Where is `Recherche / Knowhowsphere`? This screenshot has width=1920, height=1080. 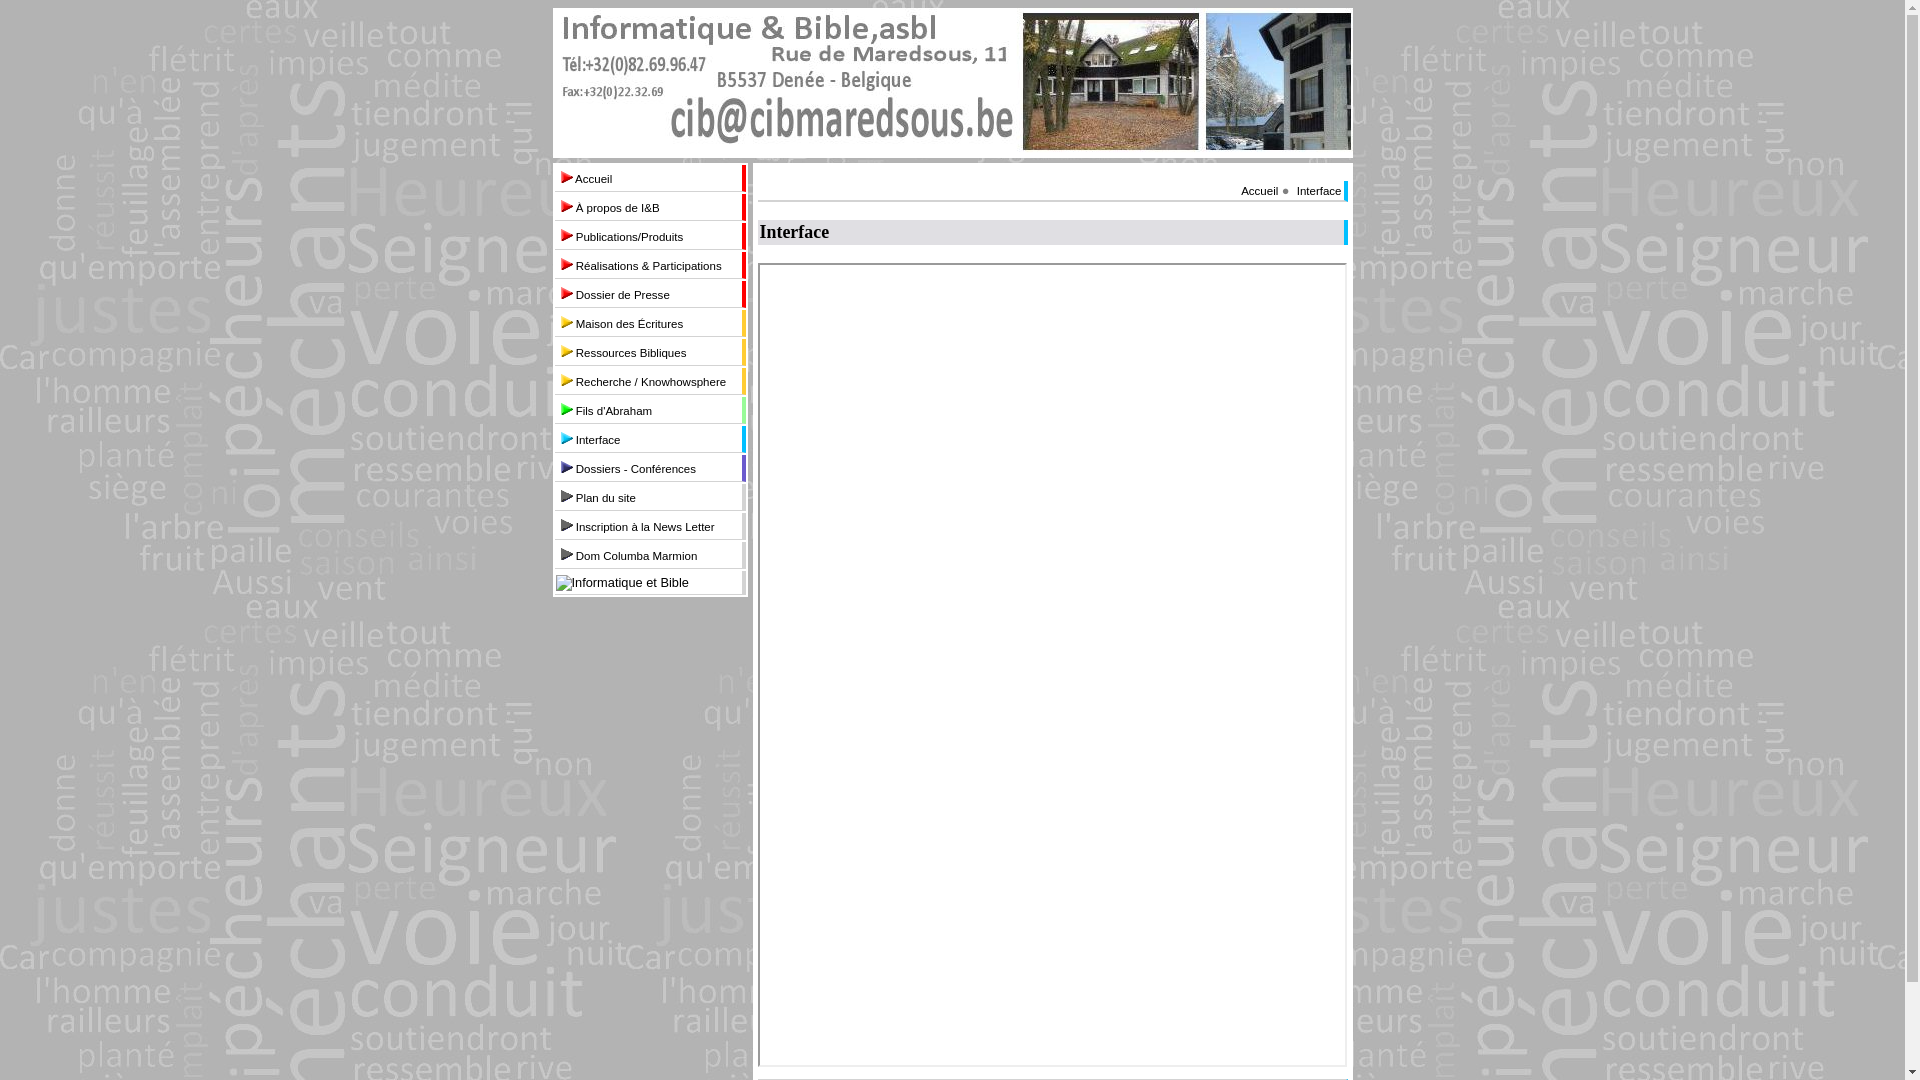 Recherche / Knowhowsphere is located at coordinates (648, 381).